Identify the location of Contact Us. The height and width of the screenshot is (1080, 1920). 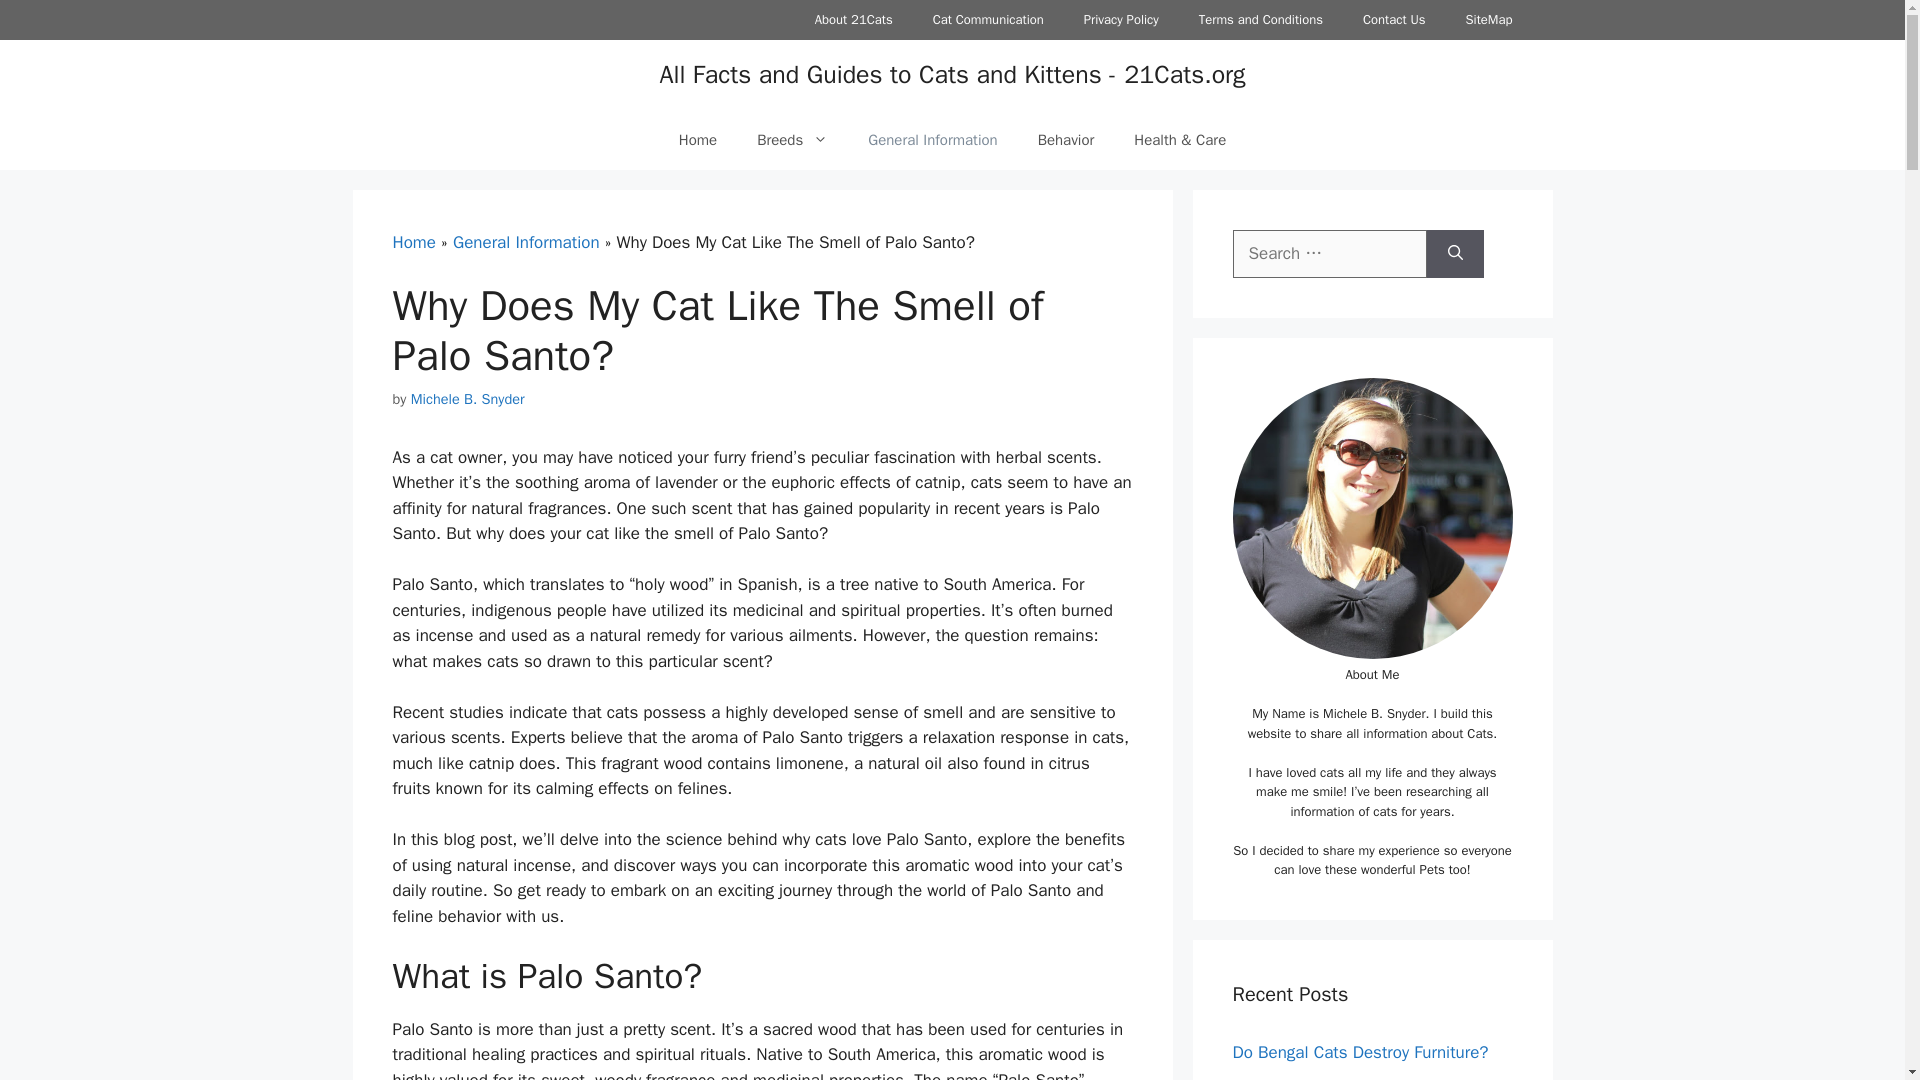
(1394, 20).